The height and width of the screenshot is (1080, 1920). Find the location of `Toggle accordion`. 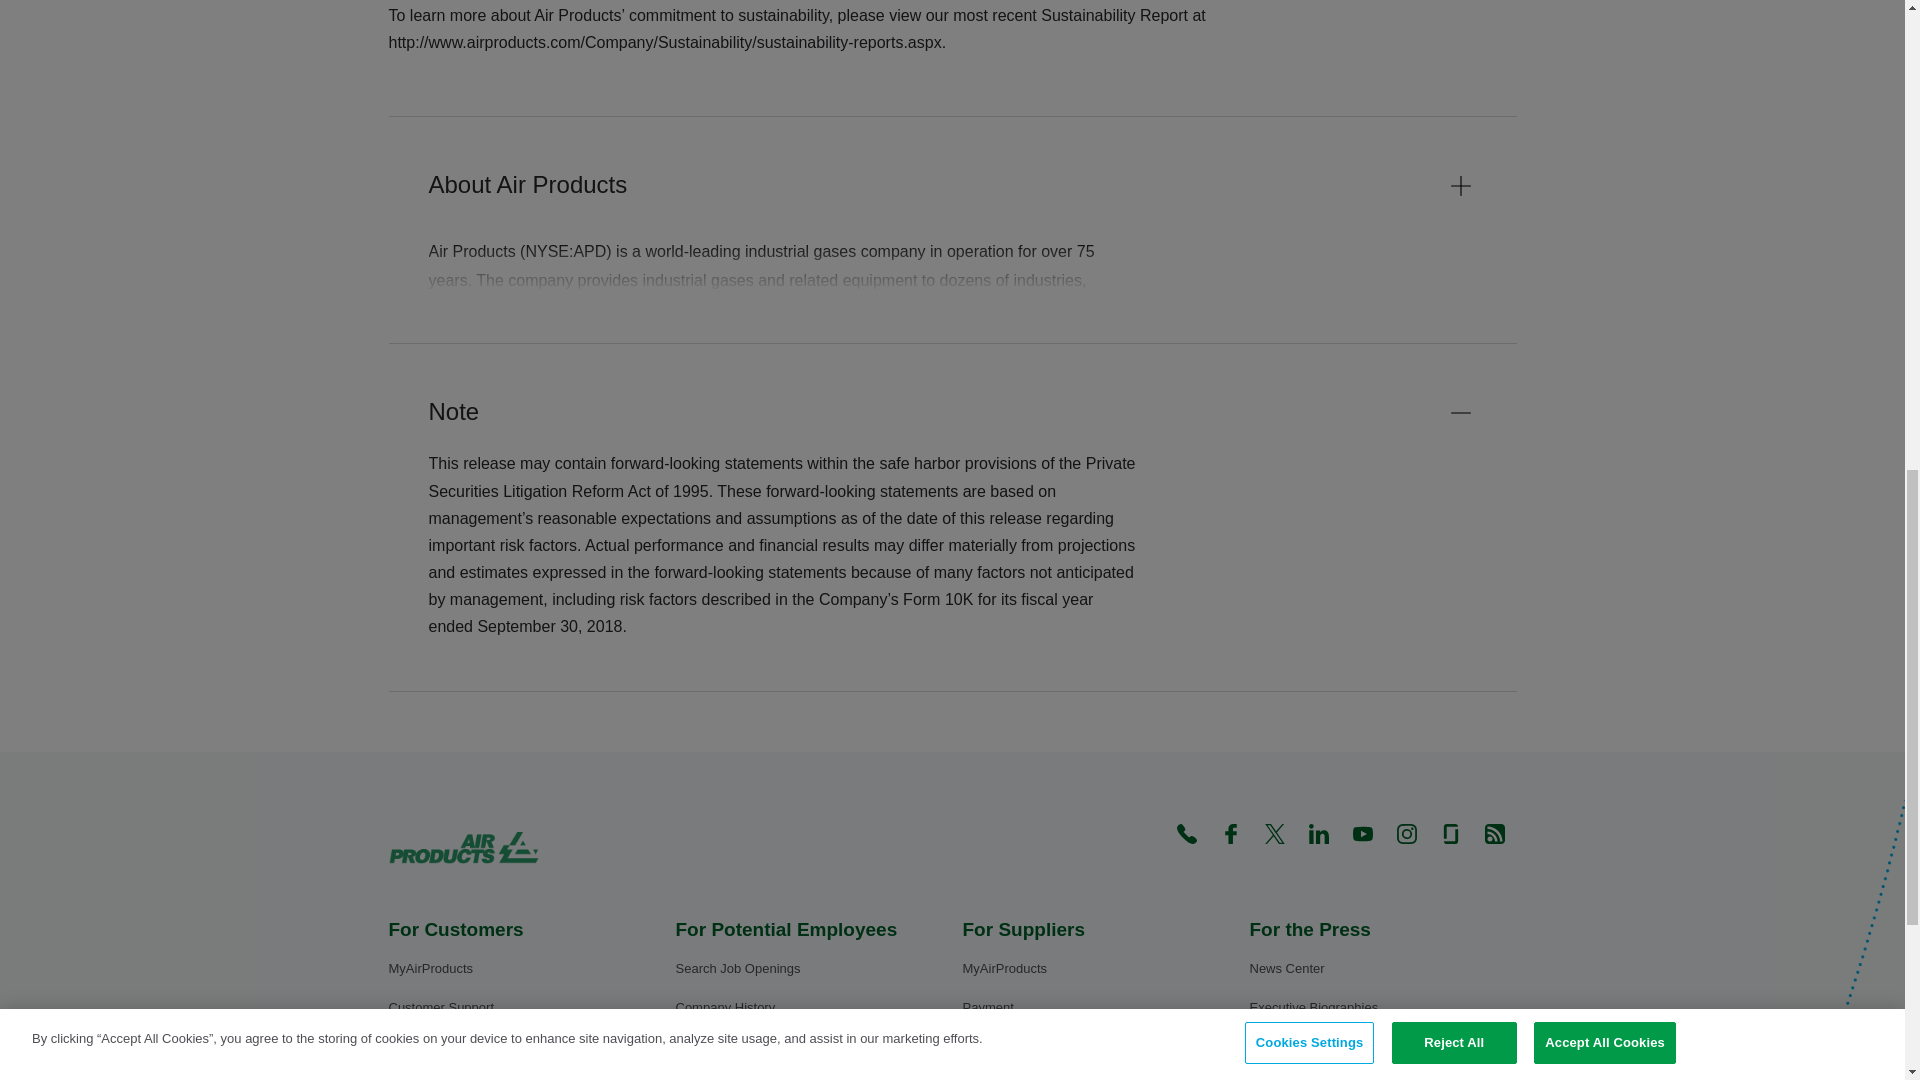

Toggle accordion is located at coordinates (1460, 185).